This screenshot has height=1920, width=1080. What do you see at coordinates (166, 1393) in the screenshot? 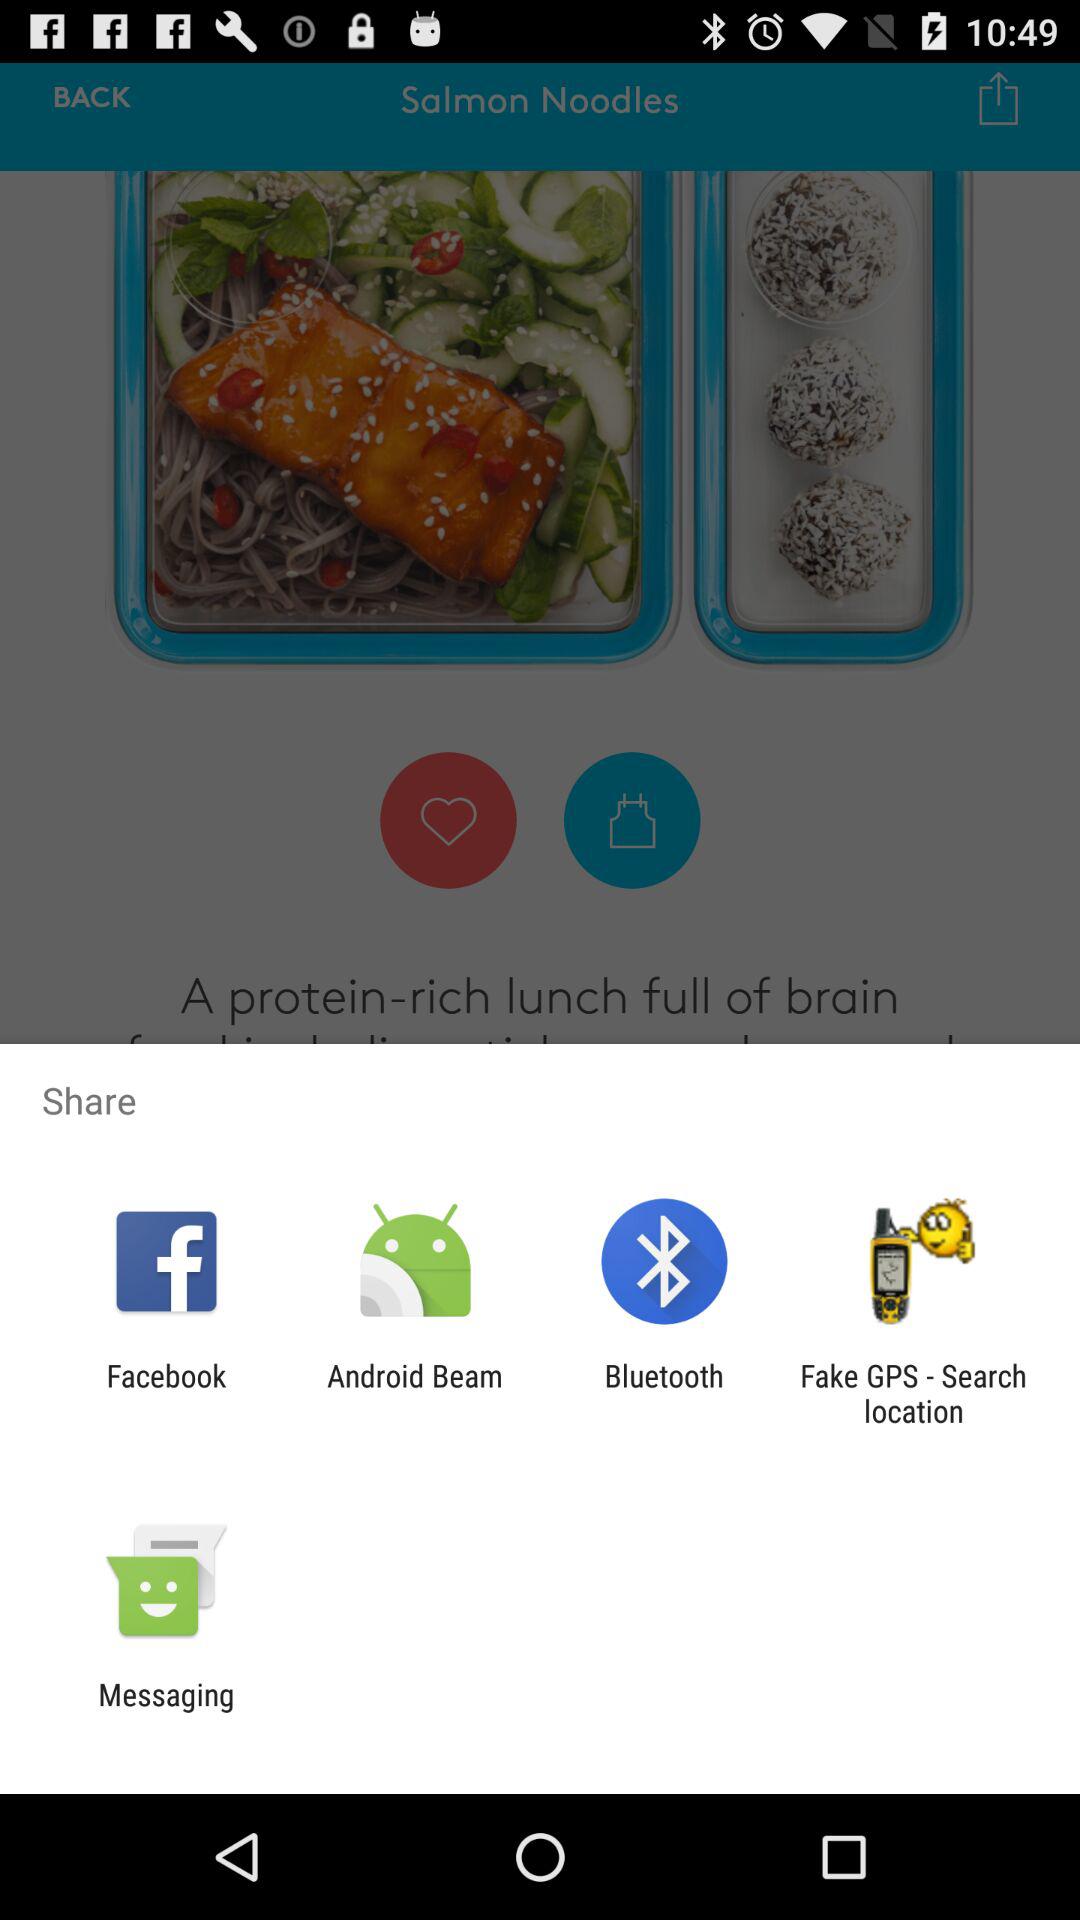
I see `turn on the facebook app` at bounding box center [166, 1393].